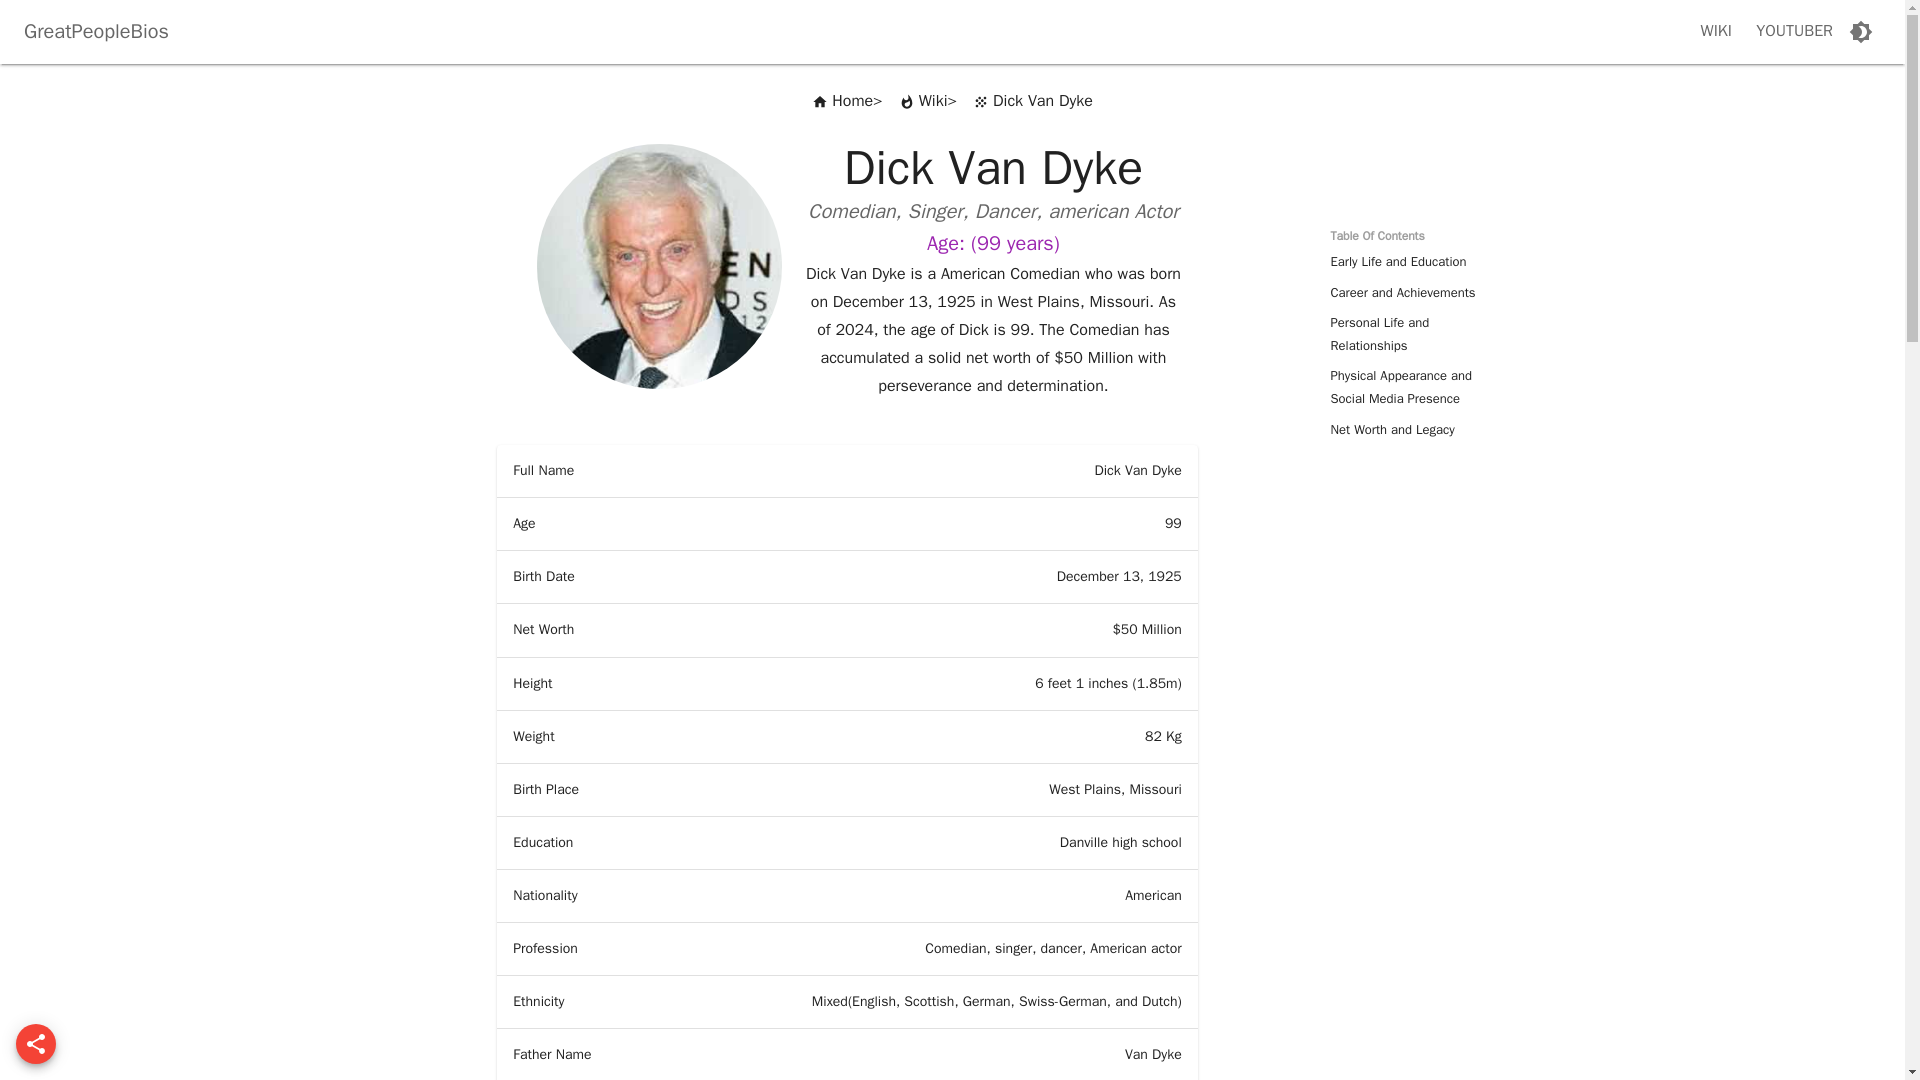  Describe the element at coordinates (1715, 31) in the screenshot. I see `WIKI` at that location.